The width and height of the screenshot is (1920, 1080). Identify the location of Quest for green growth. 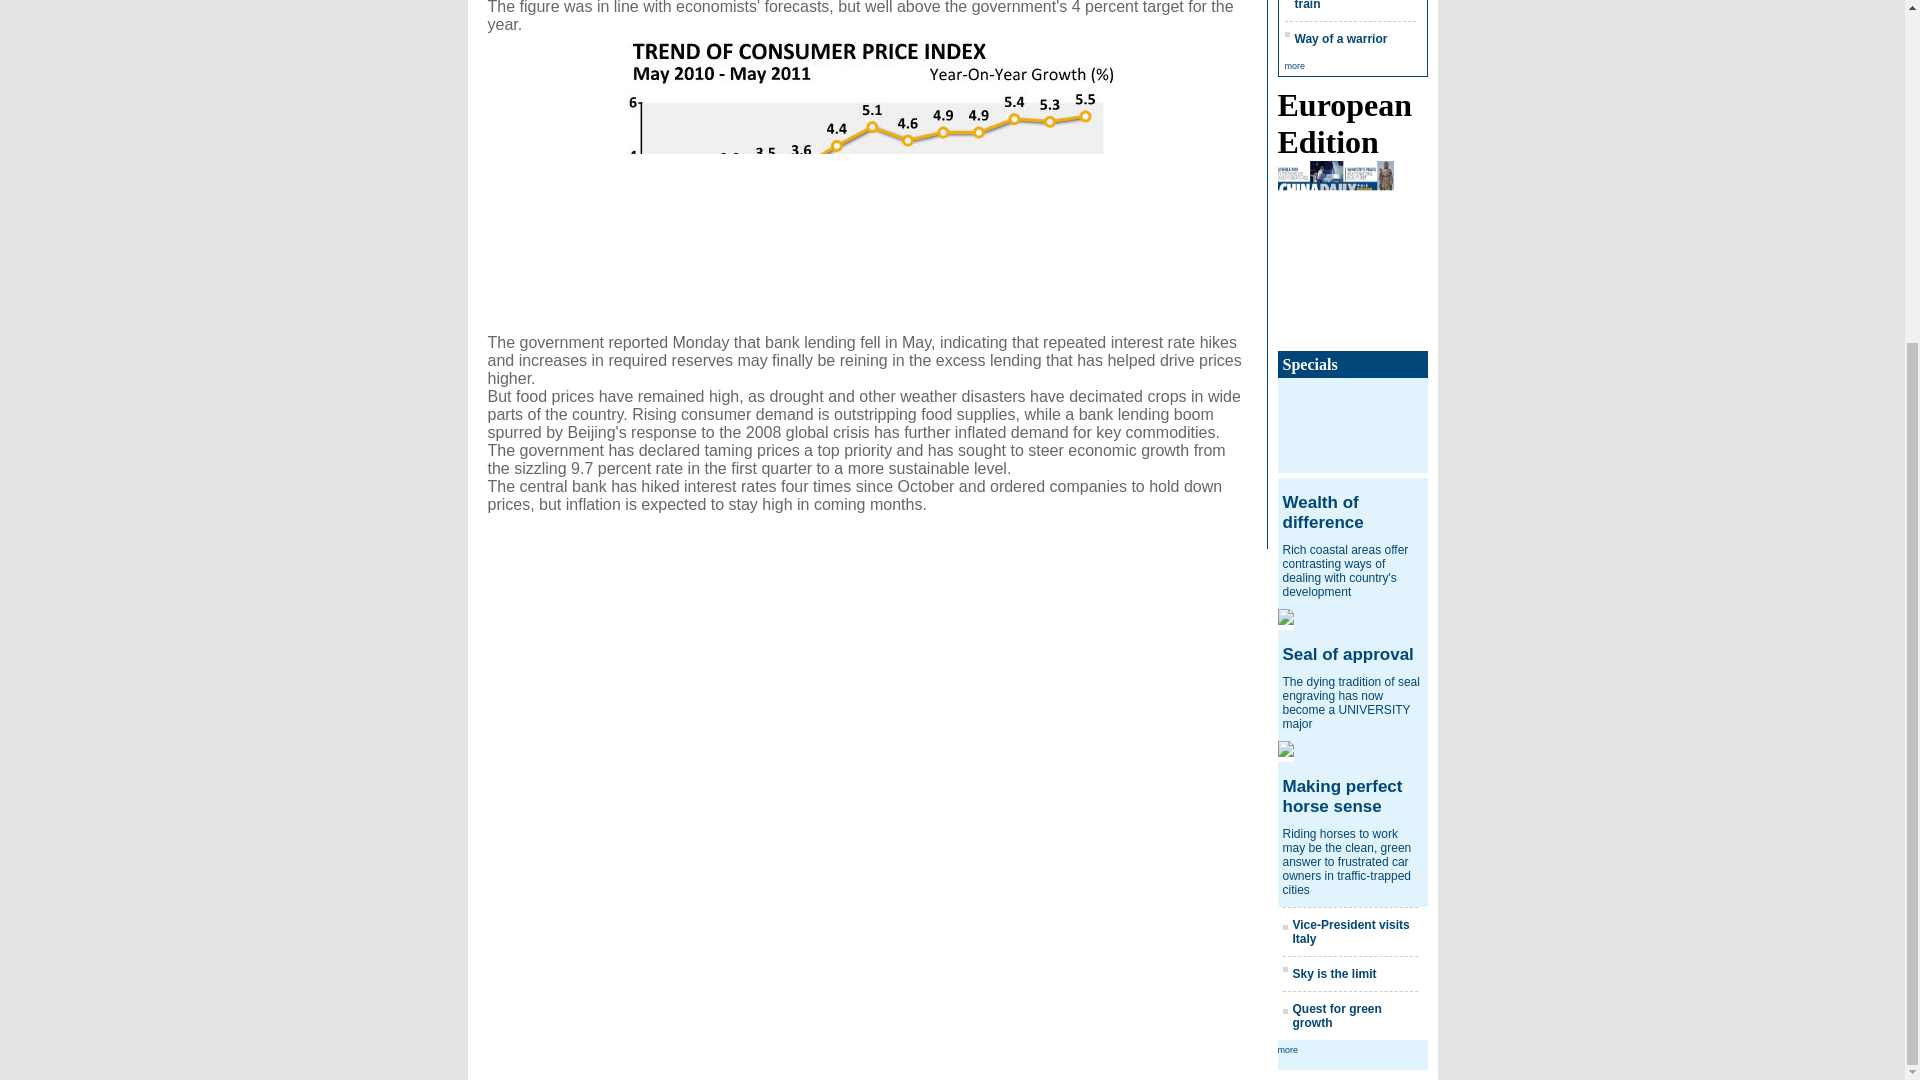
(1336, 1016).